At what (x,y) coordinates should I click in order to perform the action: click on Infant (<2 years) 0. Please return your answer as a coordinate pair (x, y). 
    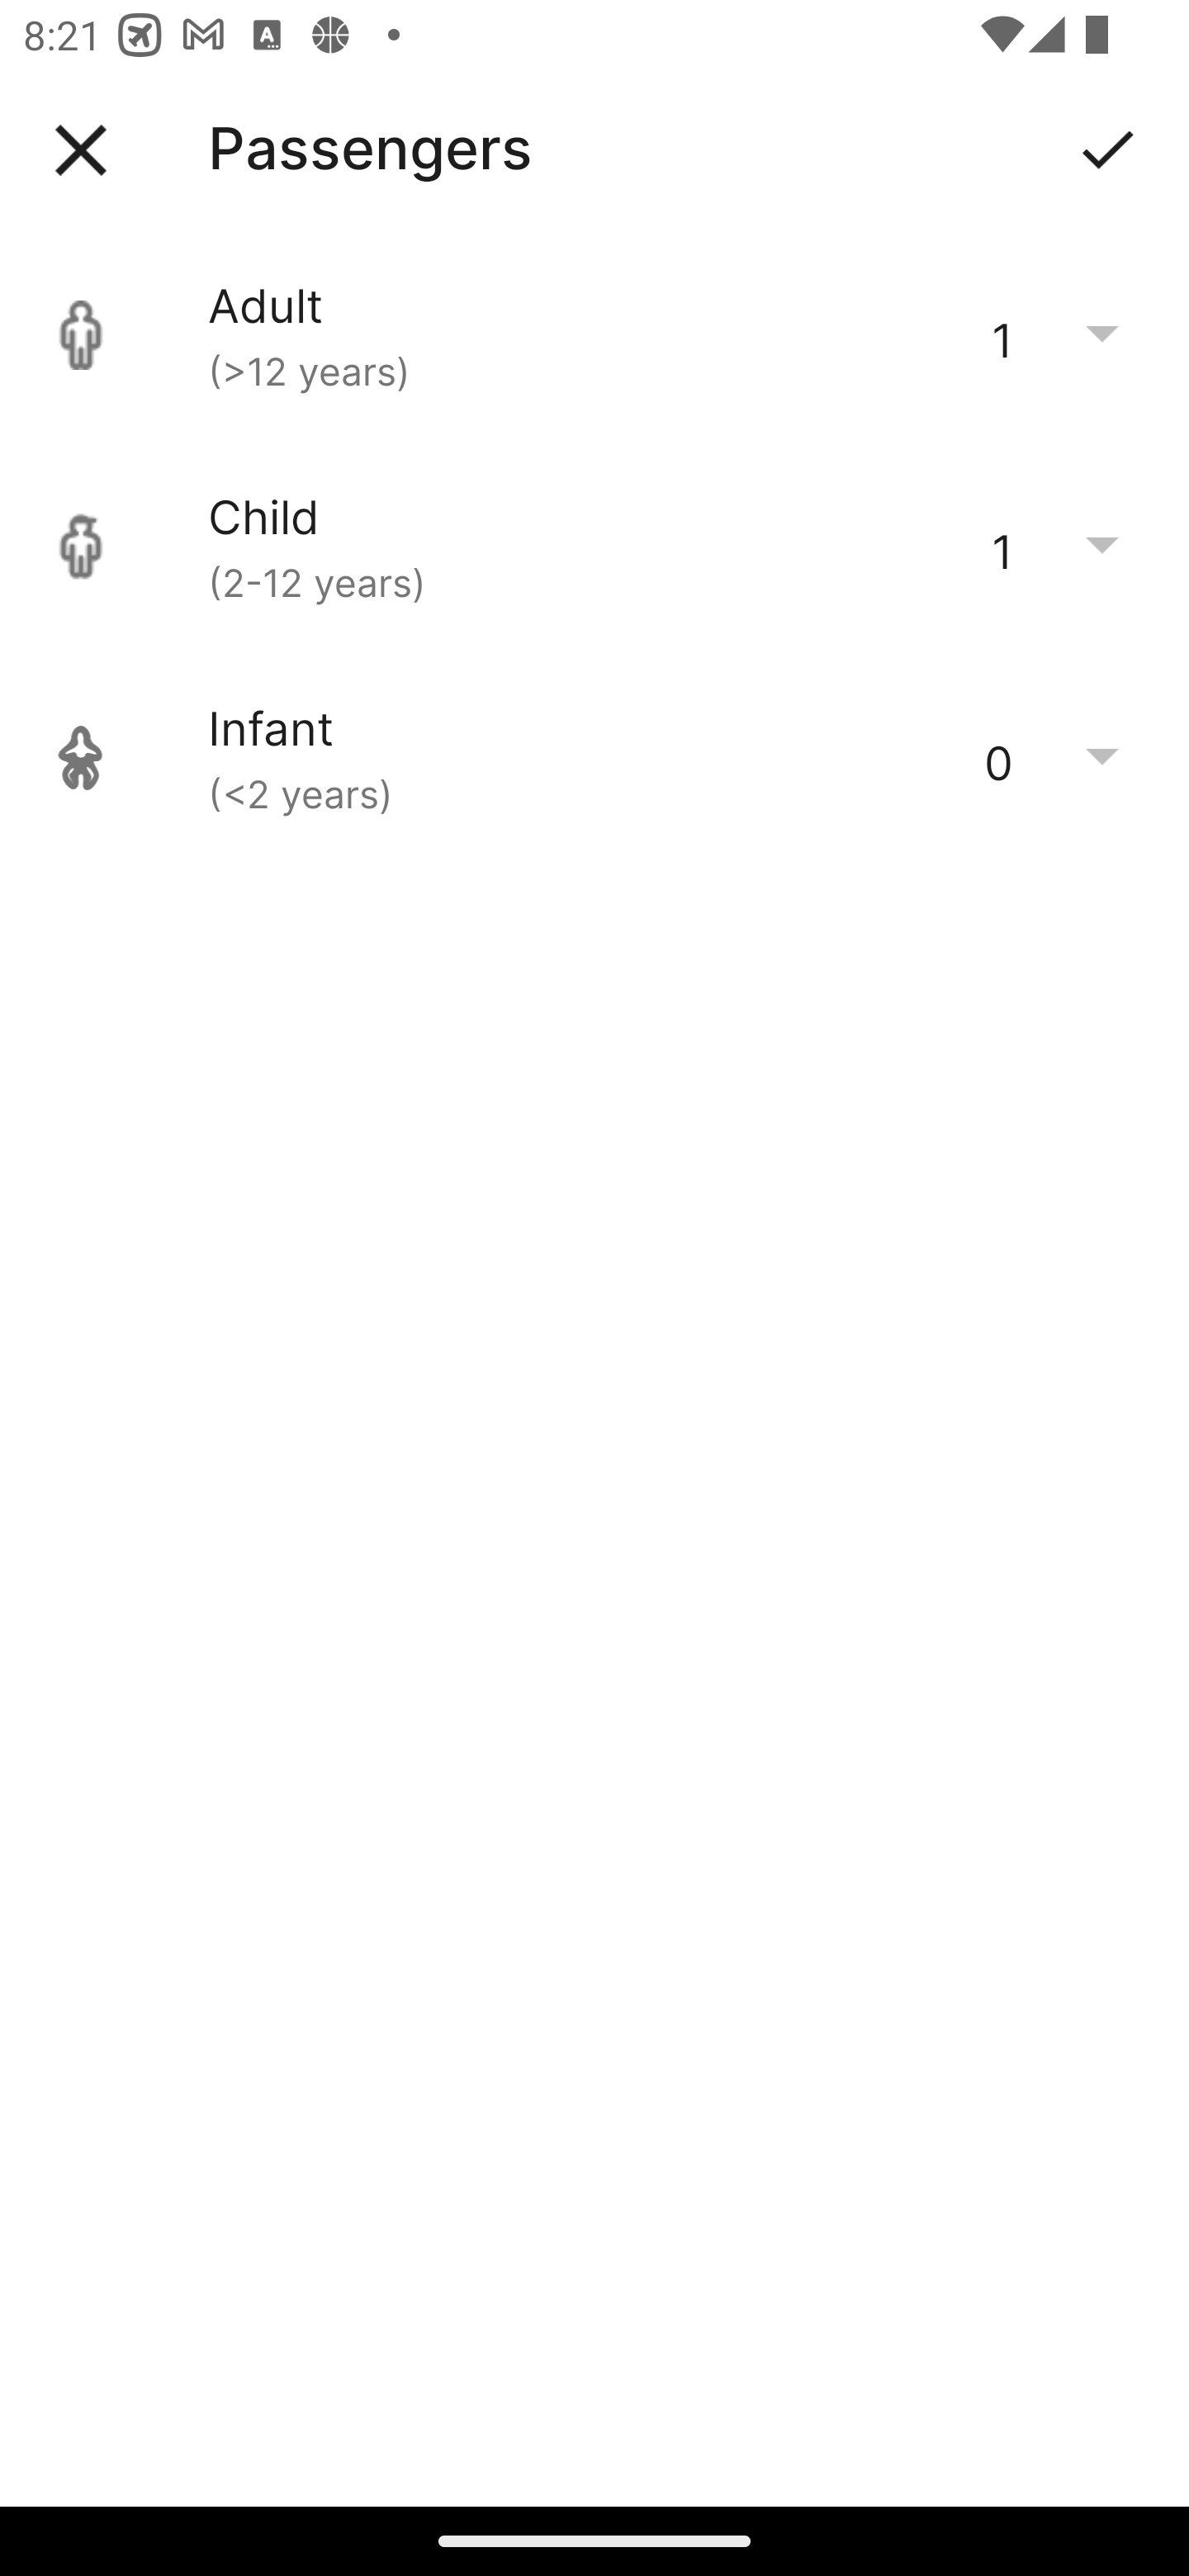
    Looking at the image, I should click on (594, 758).